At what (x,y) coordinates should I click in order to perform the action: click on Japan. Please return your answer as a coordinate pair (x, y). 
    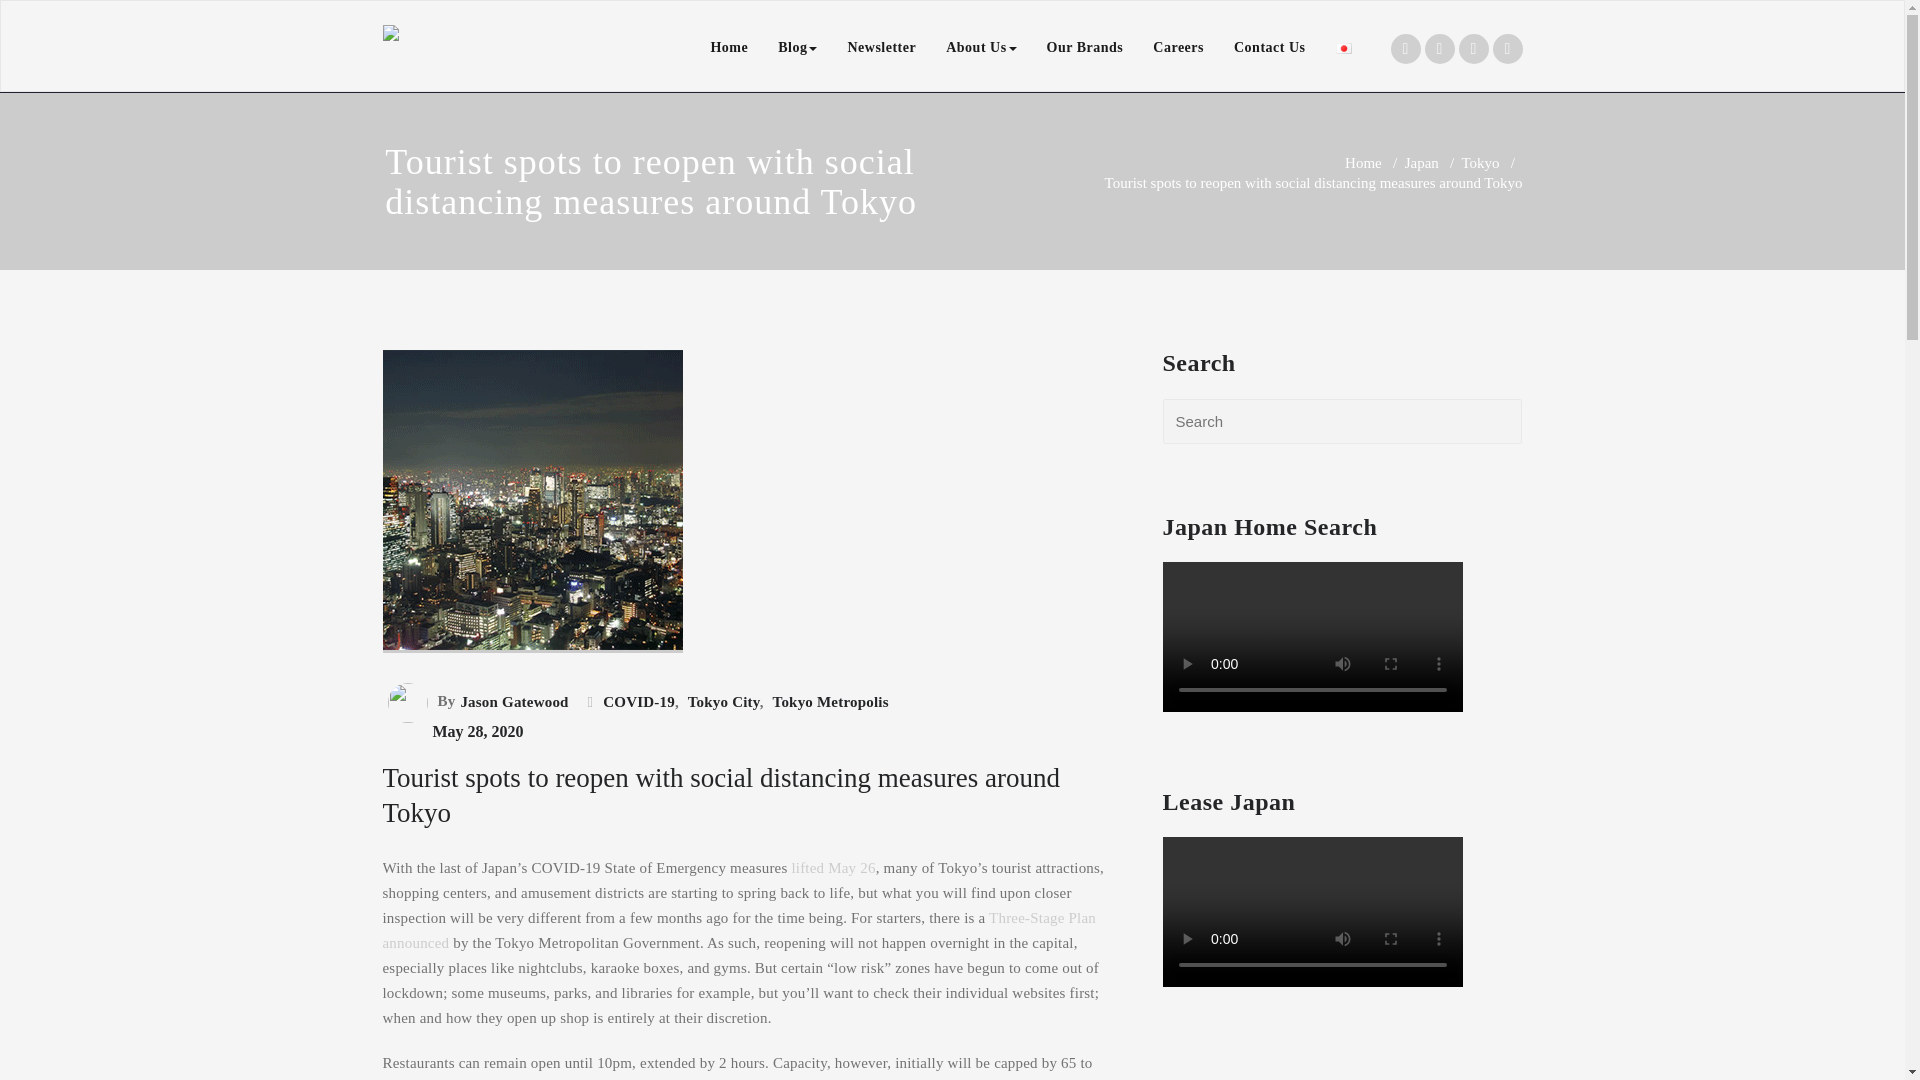
    Looking at the image, I should click on (1422, 162).